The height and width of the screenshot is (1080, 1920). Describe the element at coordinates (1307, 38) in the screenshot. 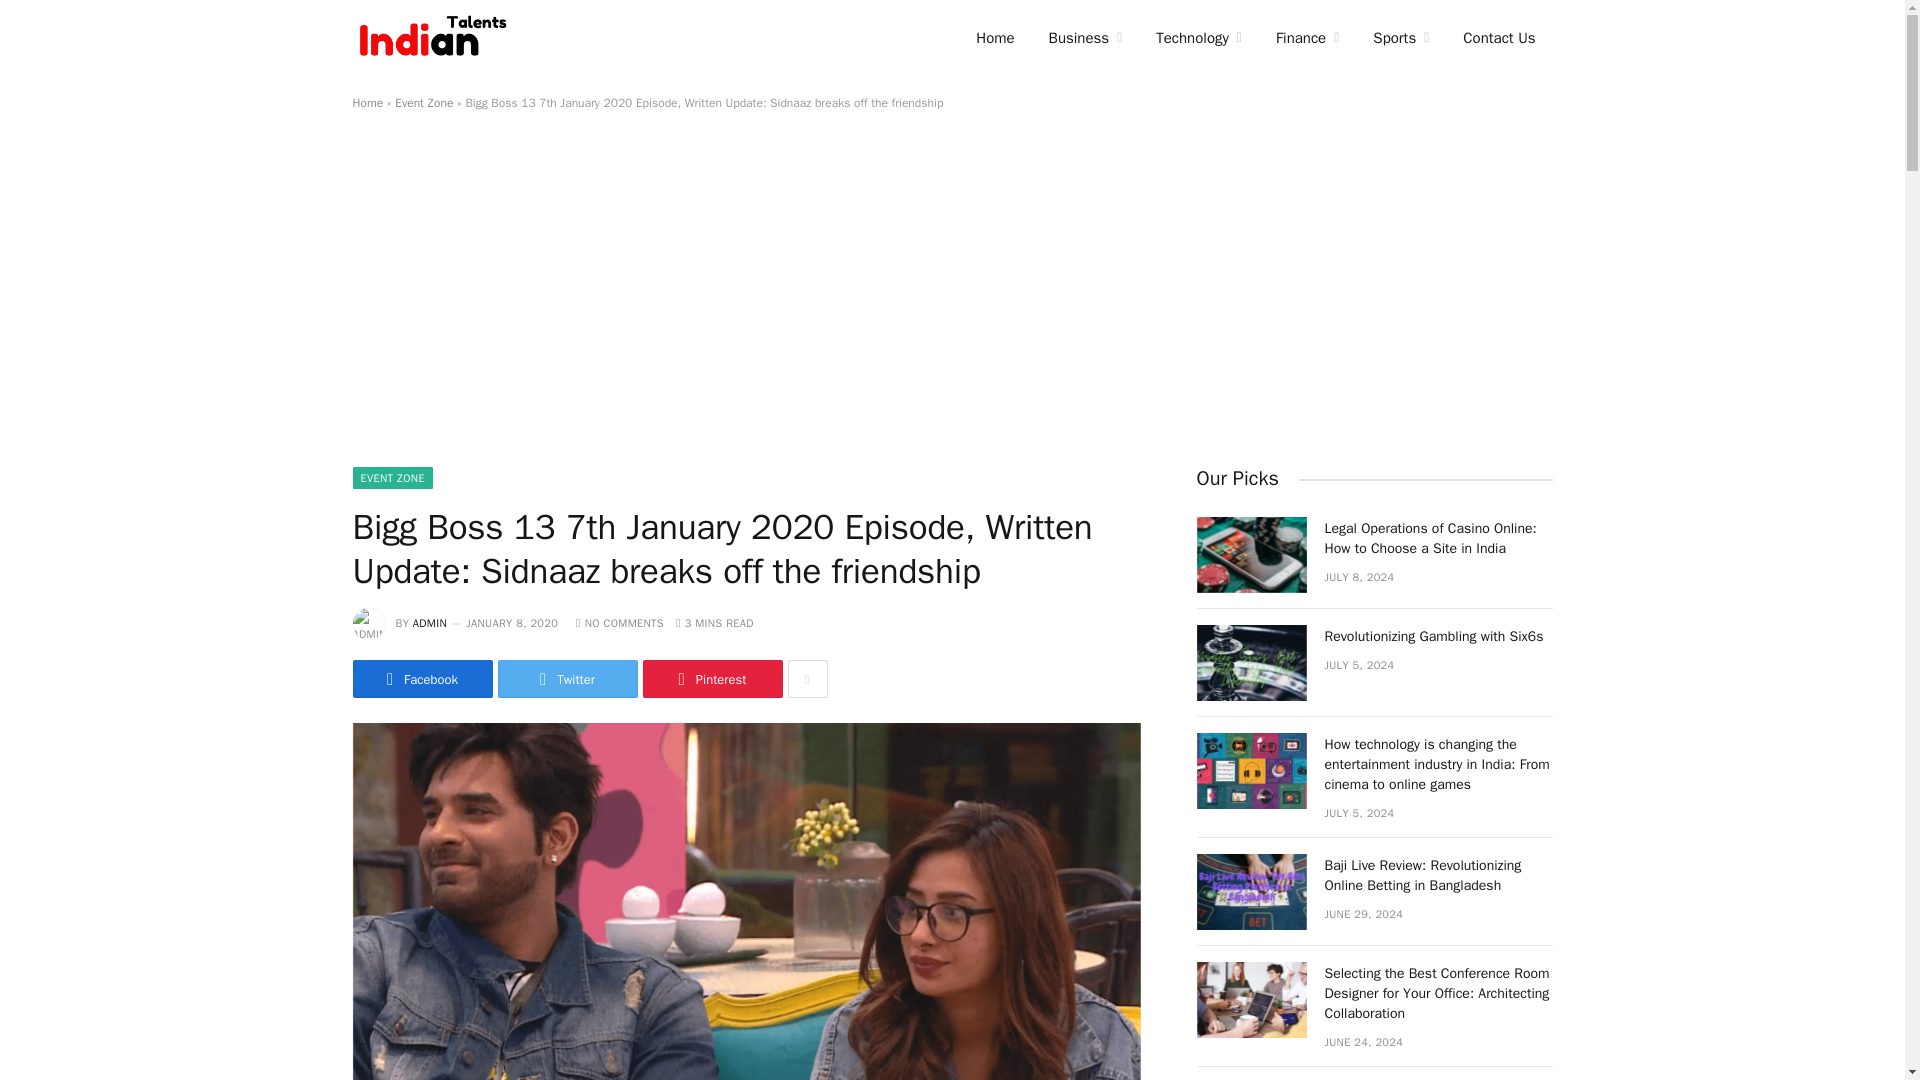

I see `Finance` at that location.